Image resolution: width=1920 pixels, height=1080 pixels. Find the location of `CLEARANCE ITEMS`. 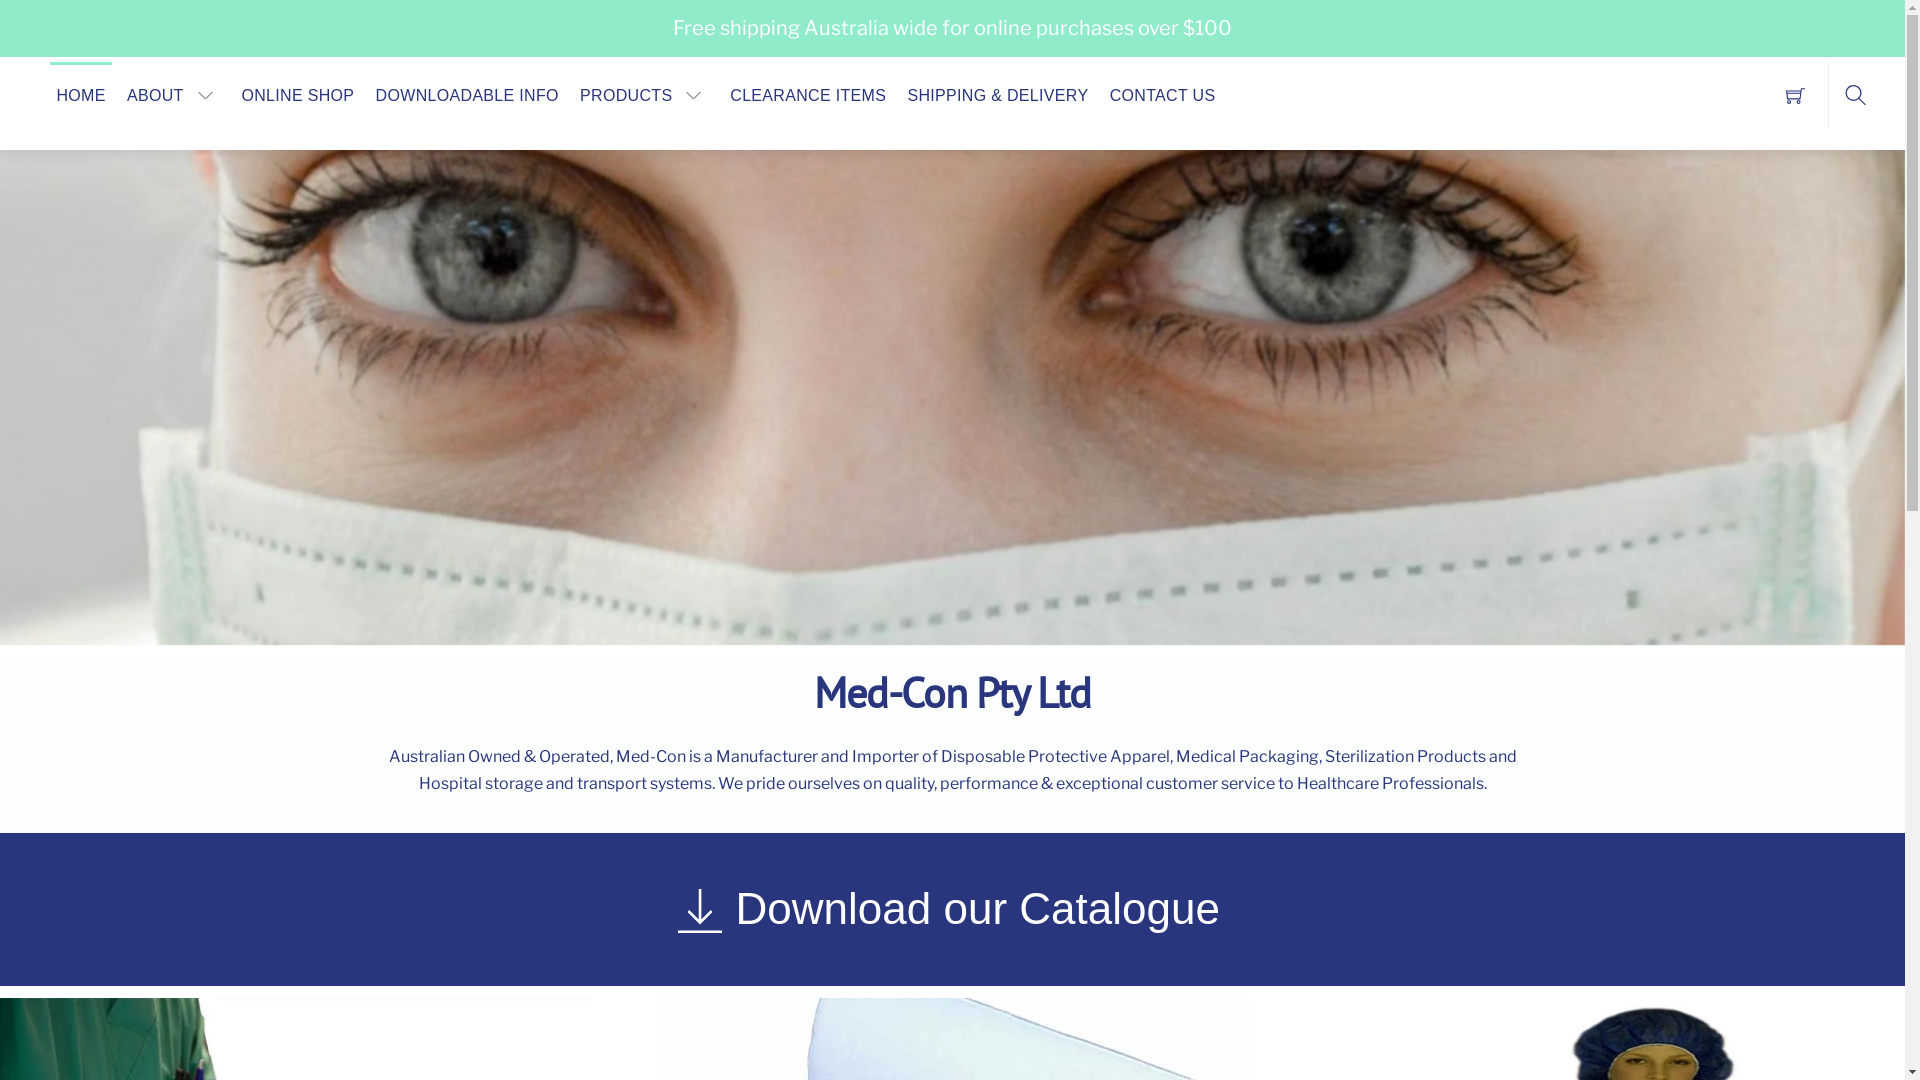

CLEARANCE ITEMS is located at coordinates (808, 95).